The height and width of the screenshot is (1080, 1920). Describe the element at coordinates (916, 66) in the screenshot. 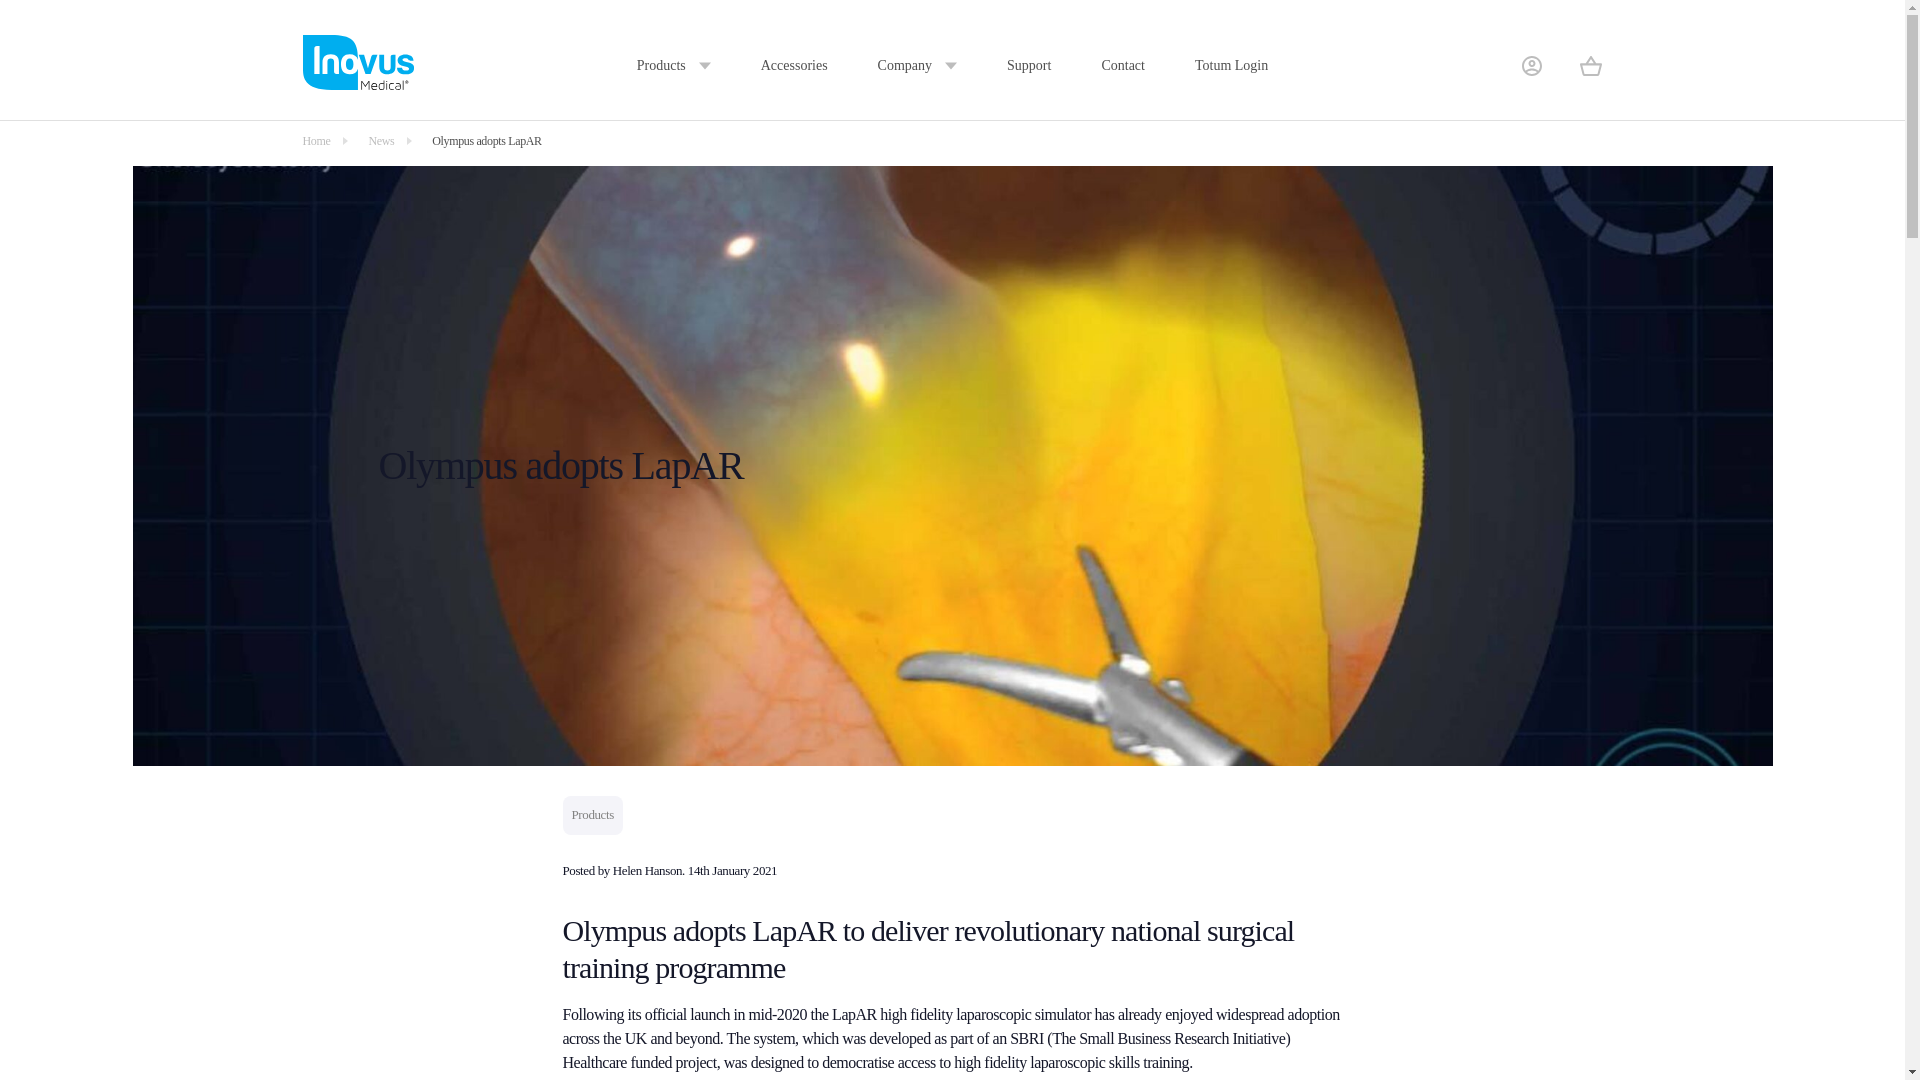

I see `Company` at that location.